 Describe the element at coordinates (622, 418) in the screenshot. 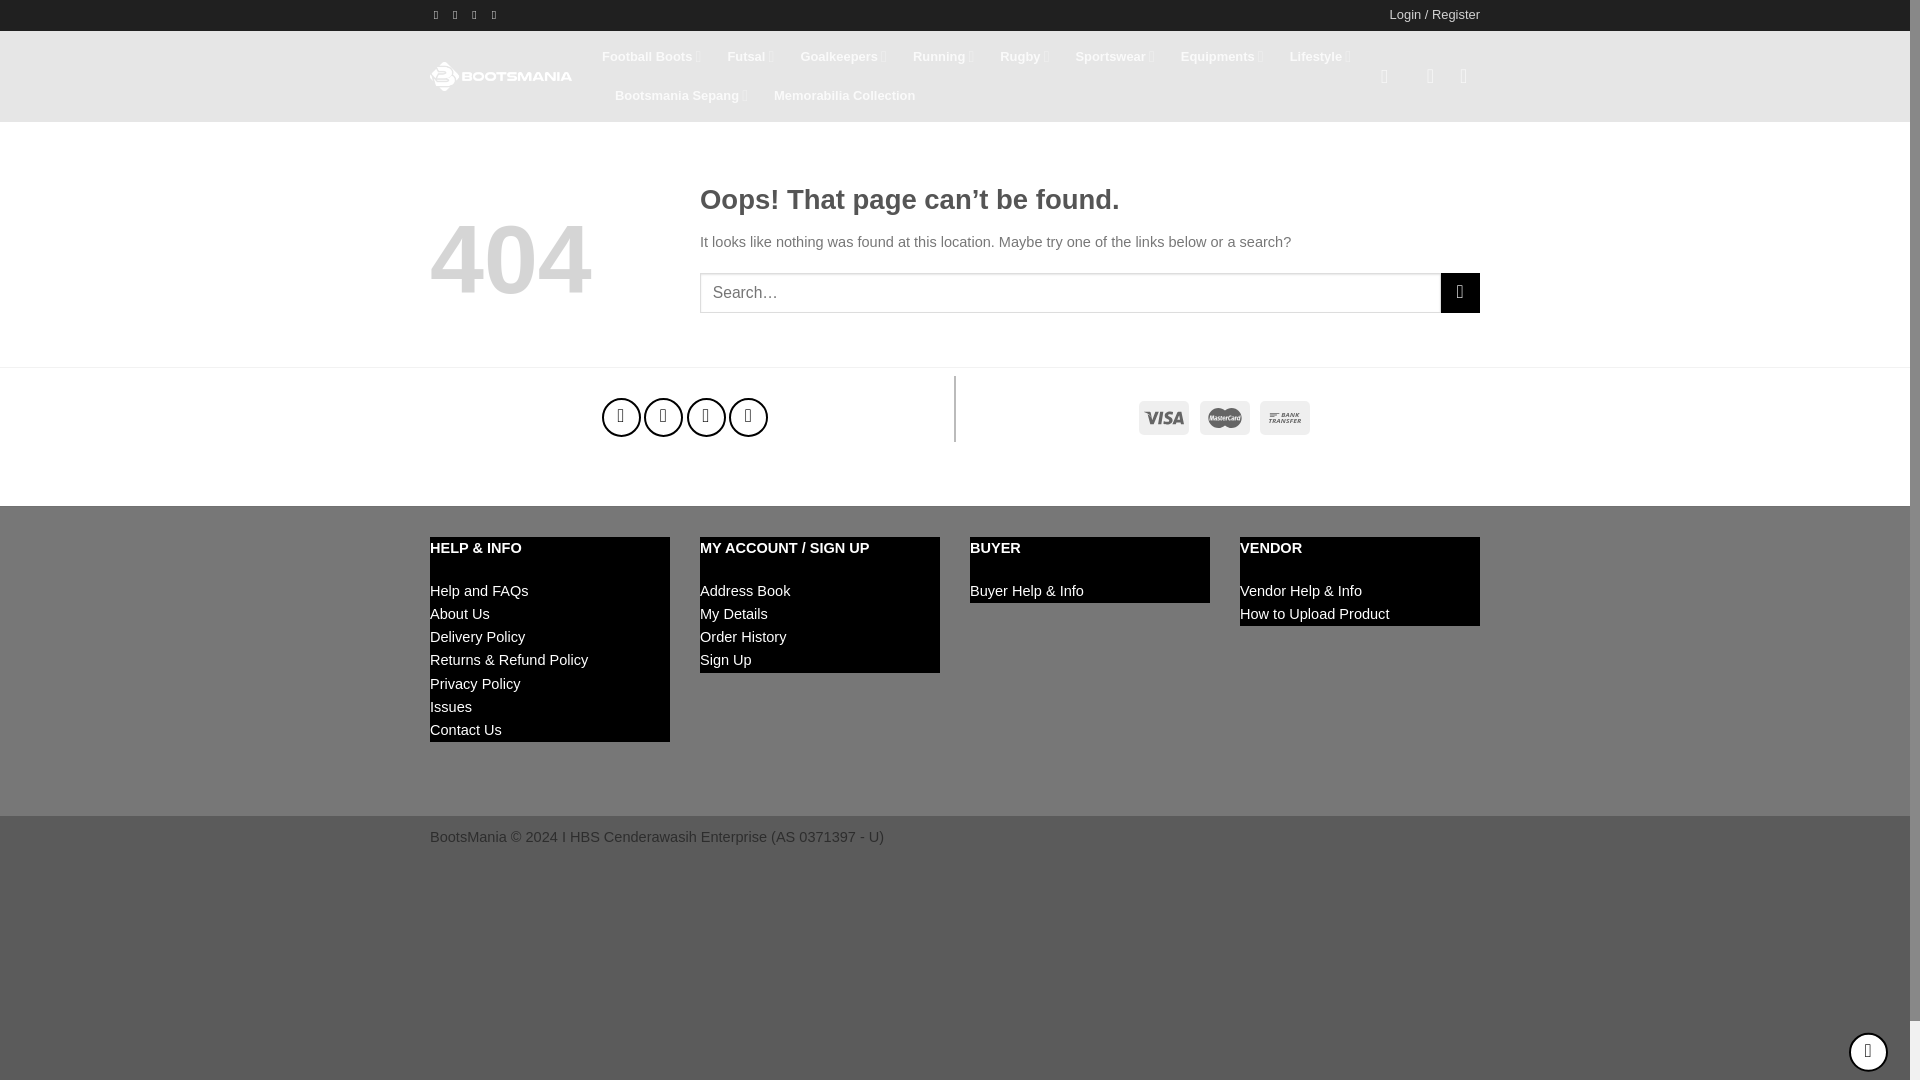

I see `Follow on Facebook` at that location.